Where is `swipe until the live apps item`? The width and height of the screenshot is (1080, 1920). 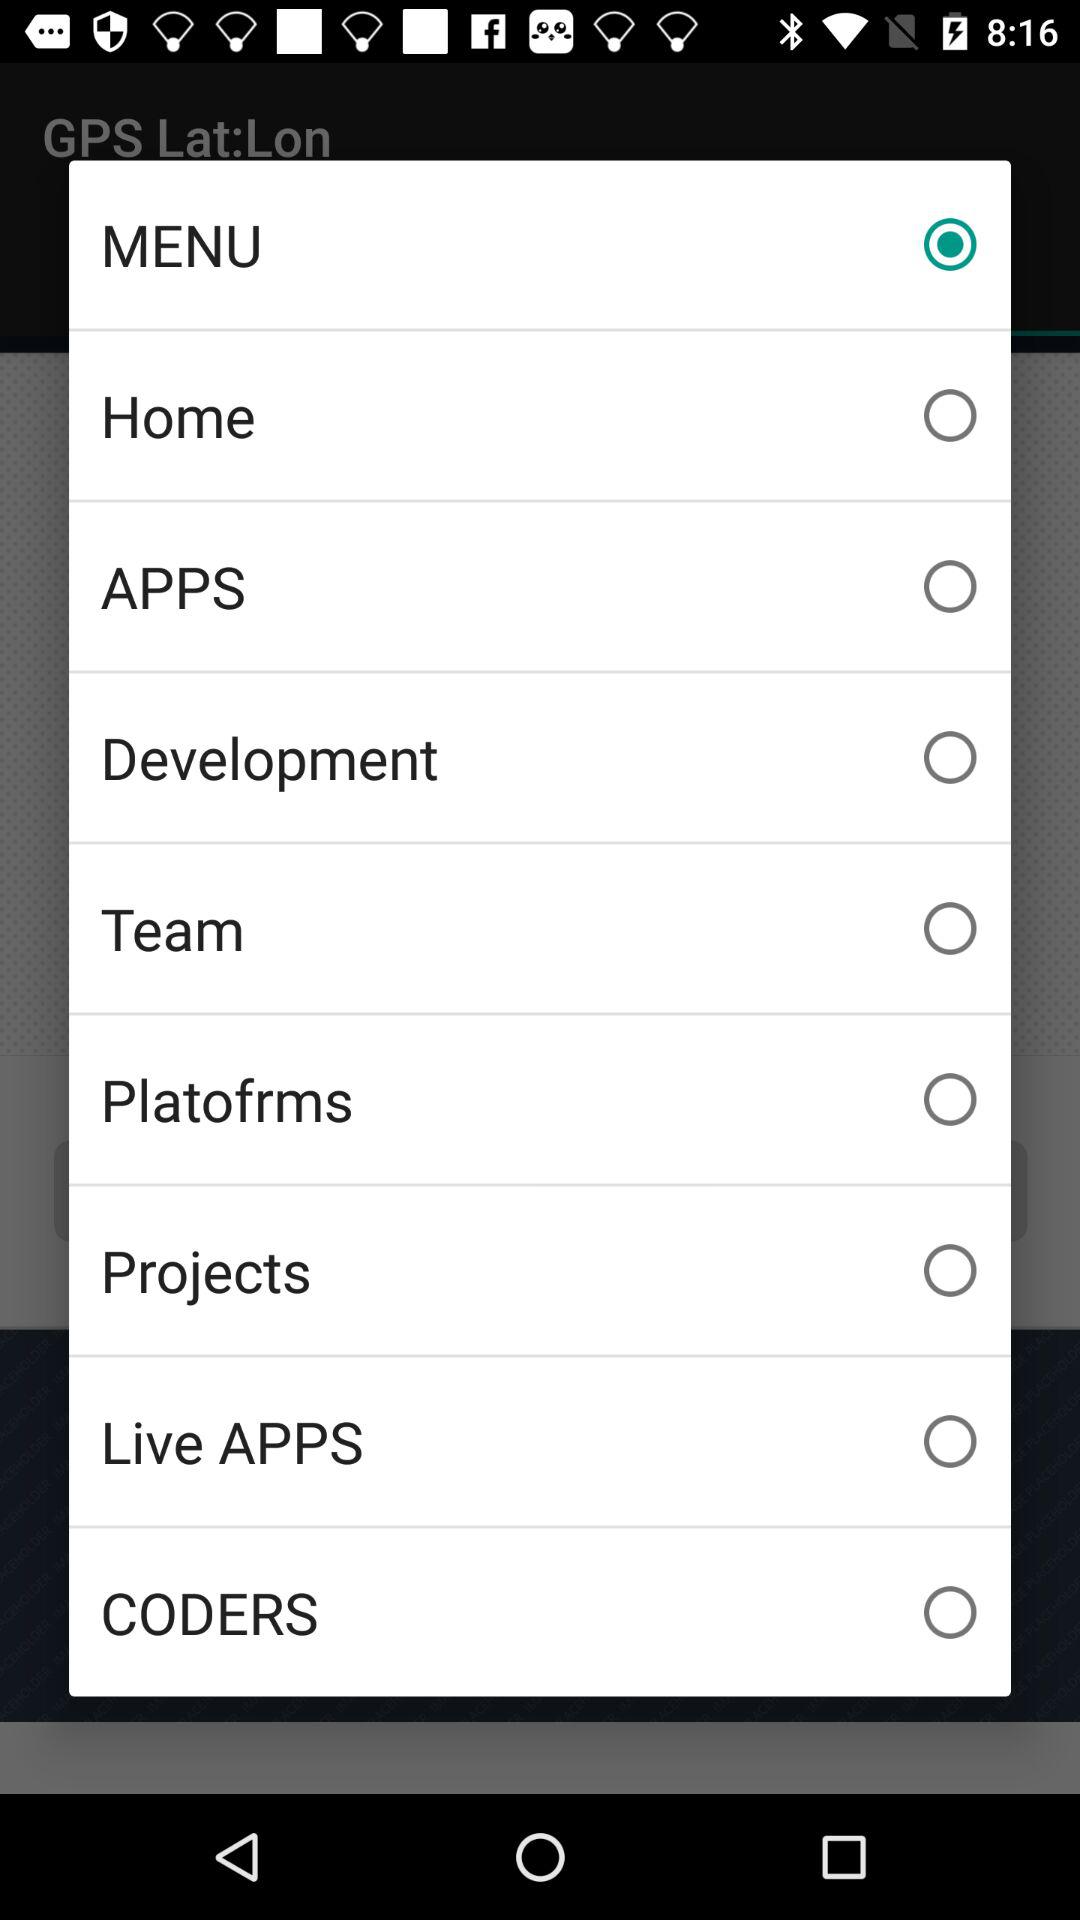 swipe until the live apps item is located at coordinates (540, 1441).